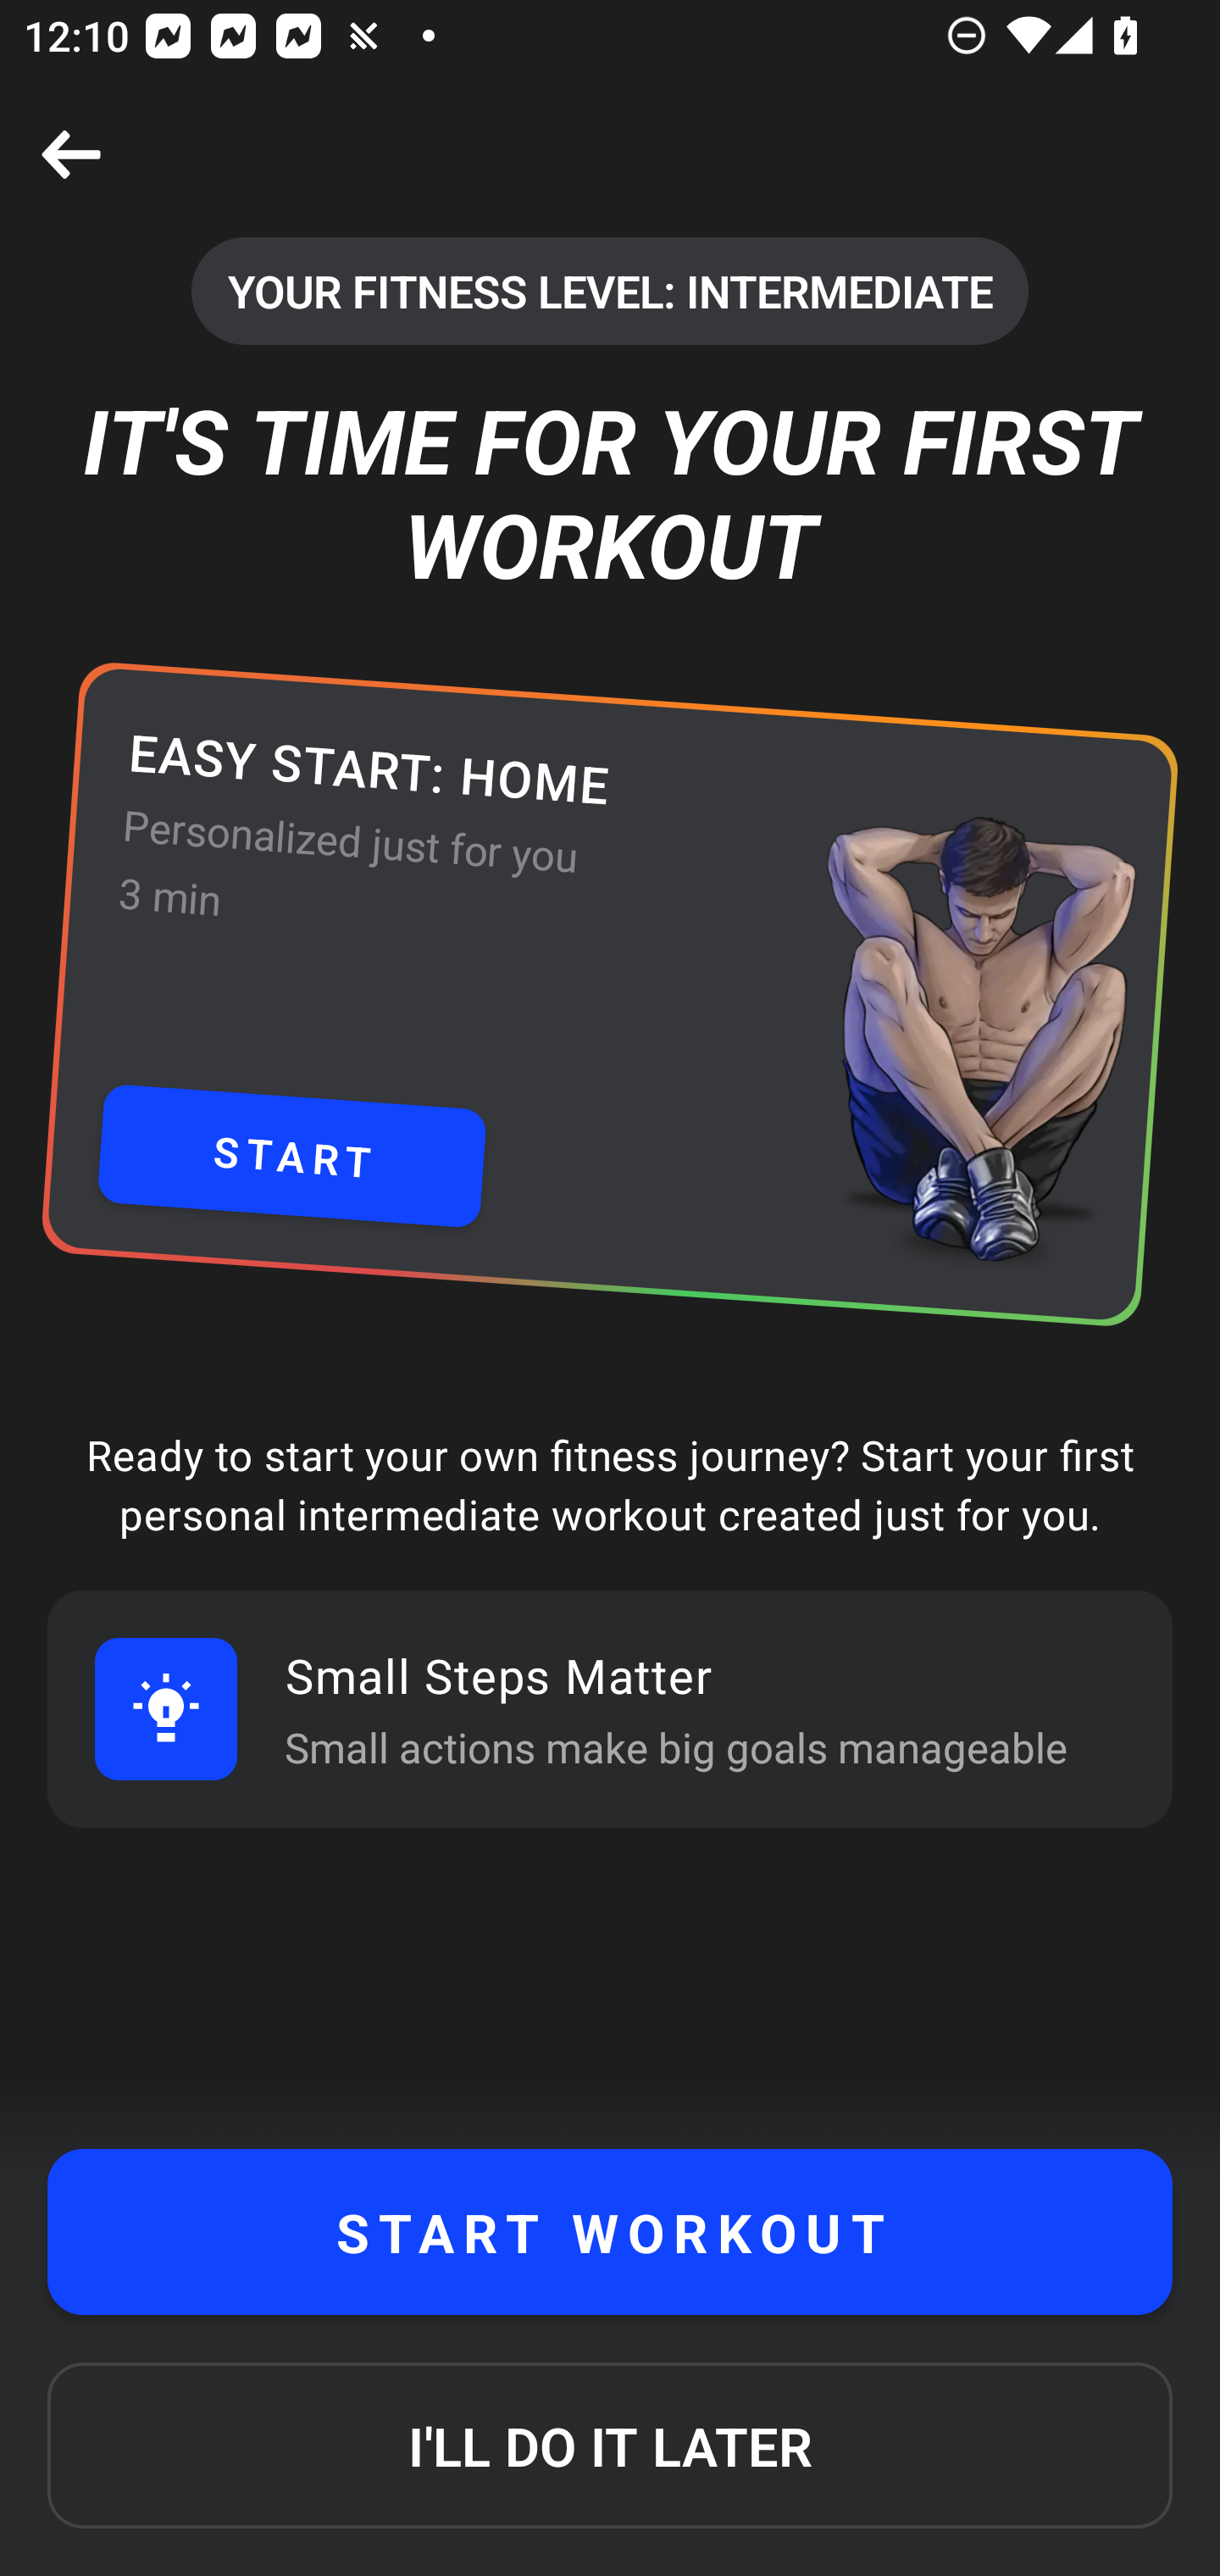 The height and width of the screenshot is (2576, 1220). Describe the element at coordinates (71, 154) in the screenshot. I see `Close screen` at that location.